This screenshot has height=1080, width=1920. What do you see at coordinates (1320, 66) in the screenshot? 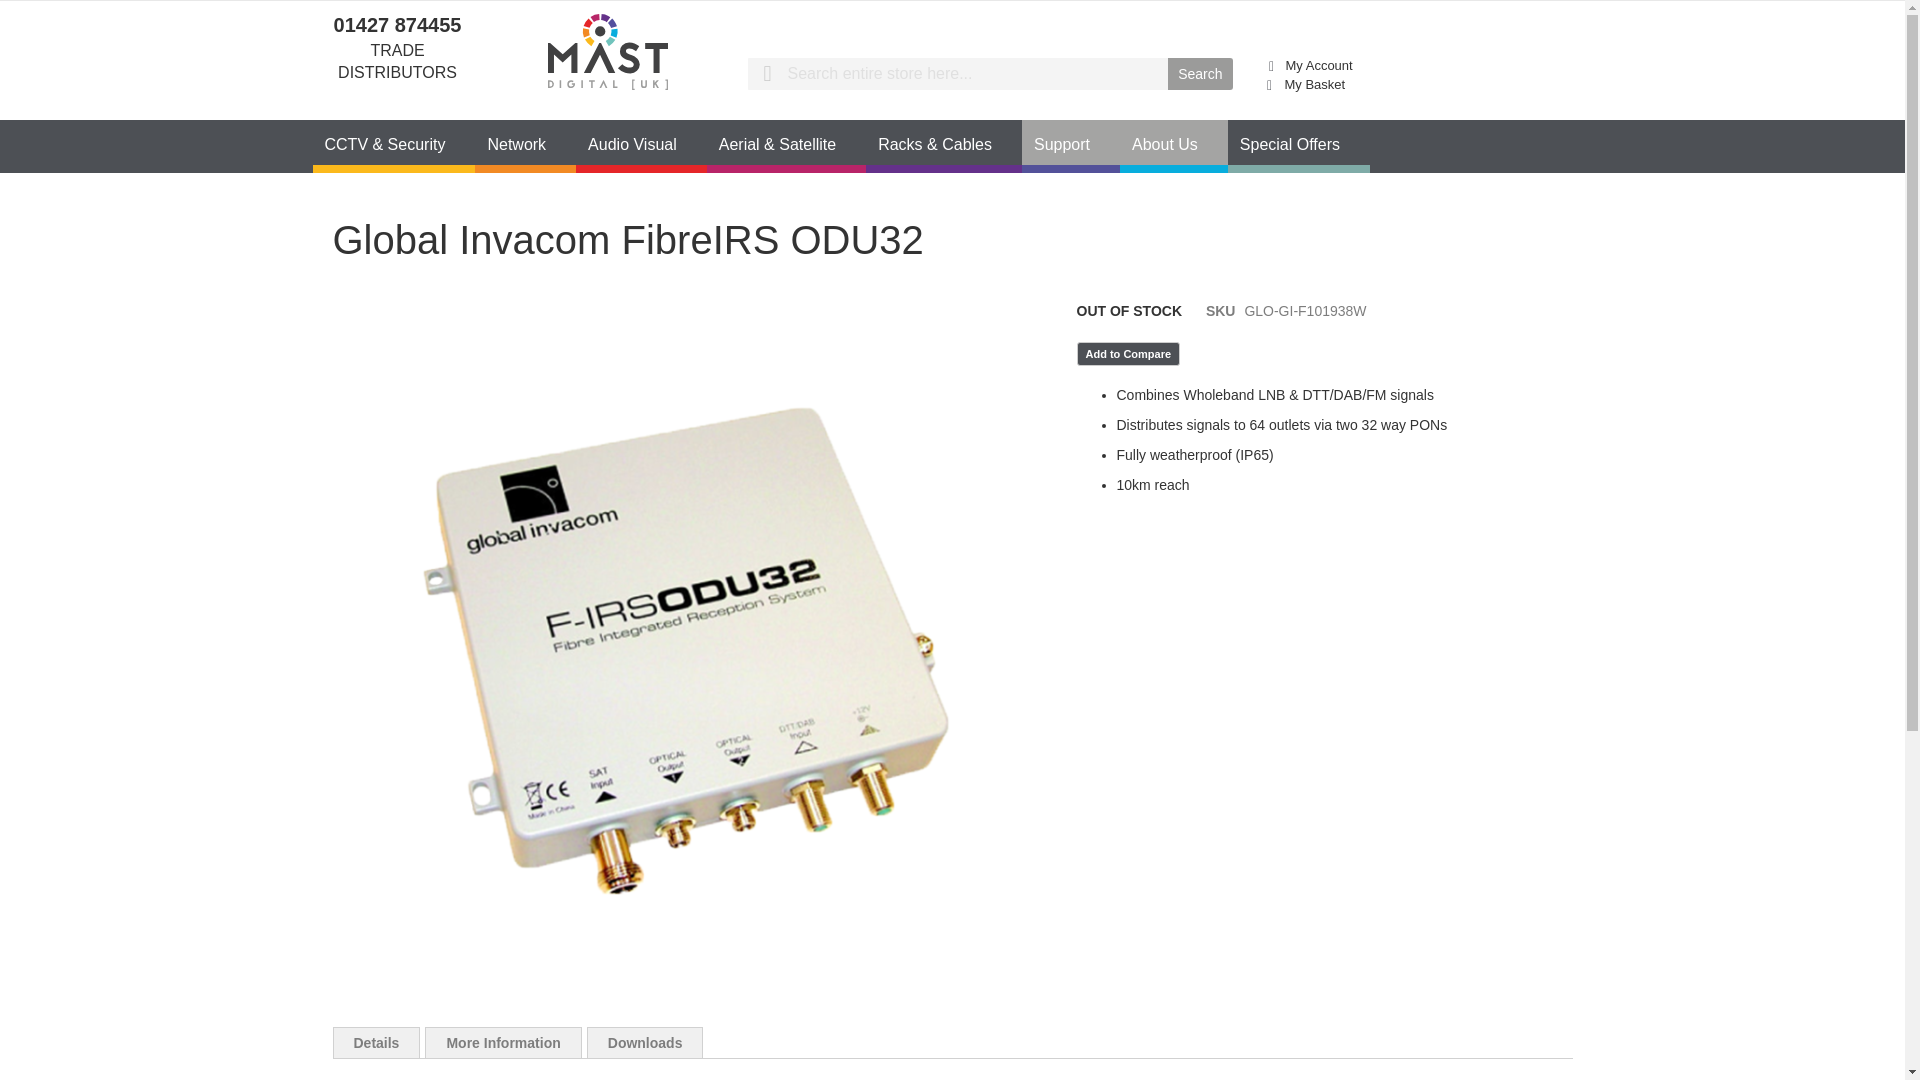
I see `My Account` at bounding box center [1320, 66].